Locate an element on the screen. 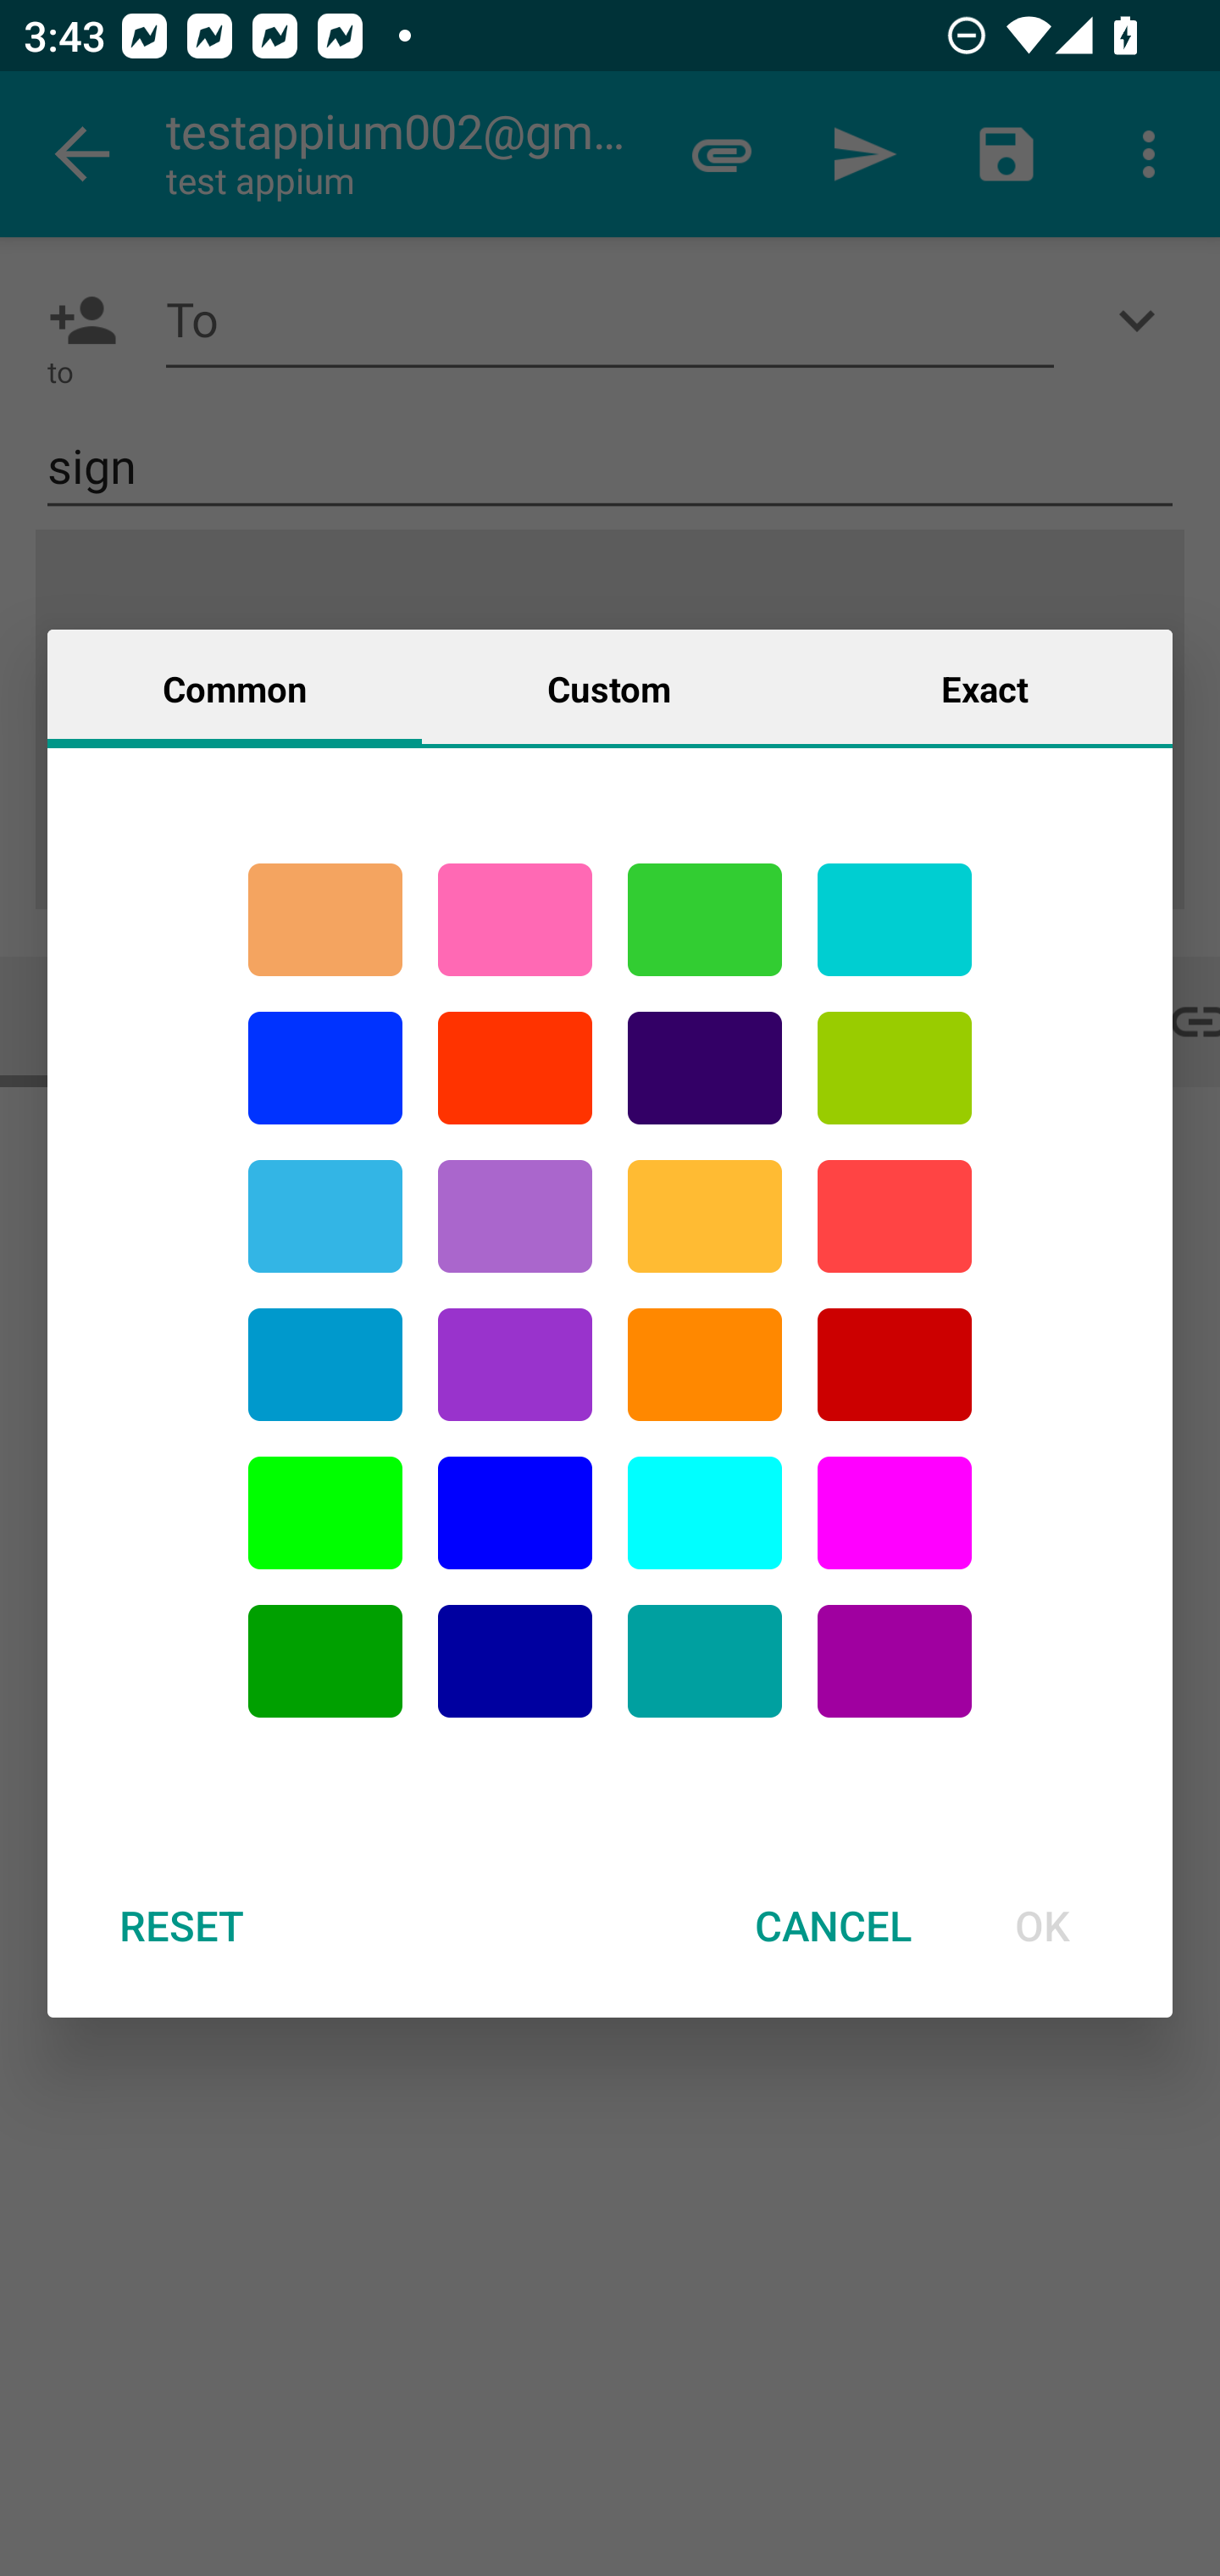 The height and width of the screenshot is (2576, 1220). CANCEL is located at coordinates (833, 1925).